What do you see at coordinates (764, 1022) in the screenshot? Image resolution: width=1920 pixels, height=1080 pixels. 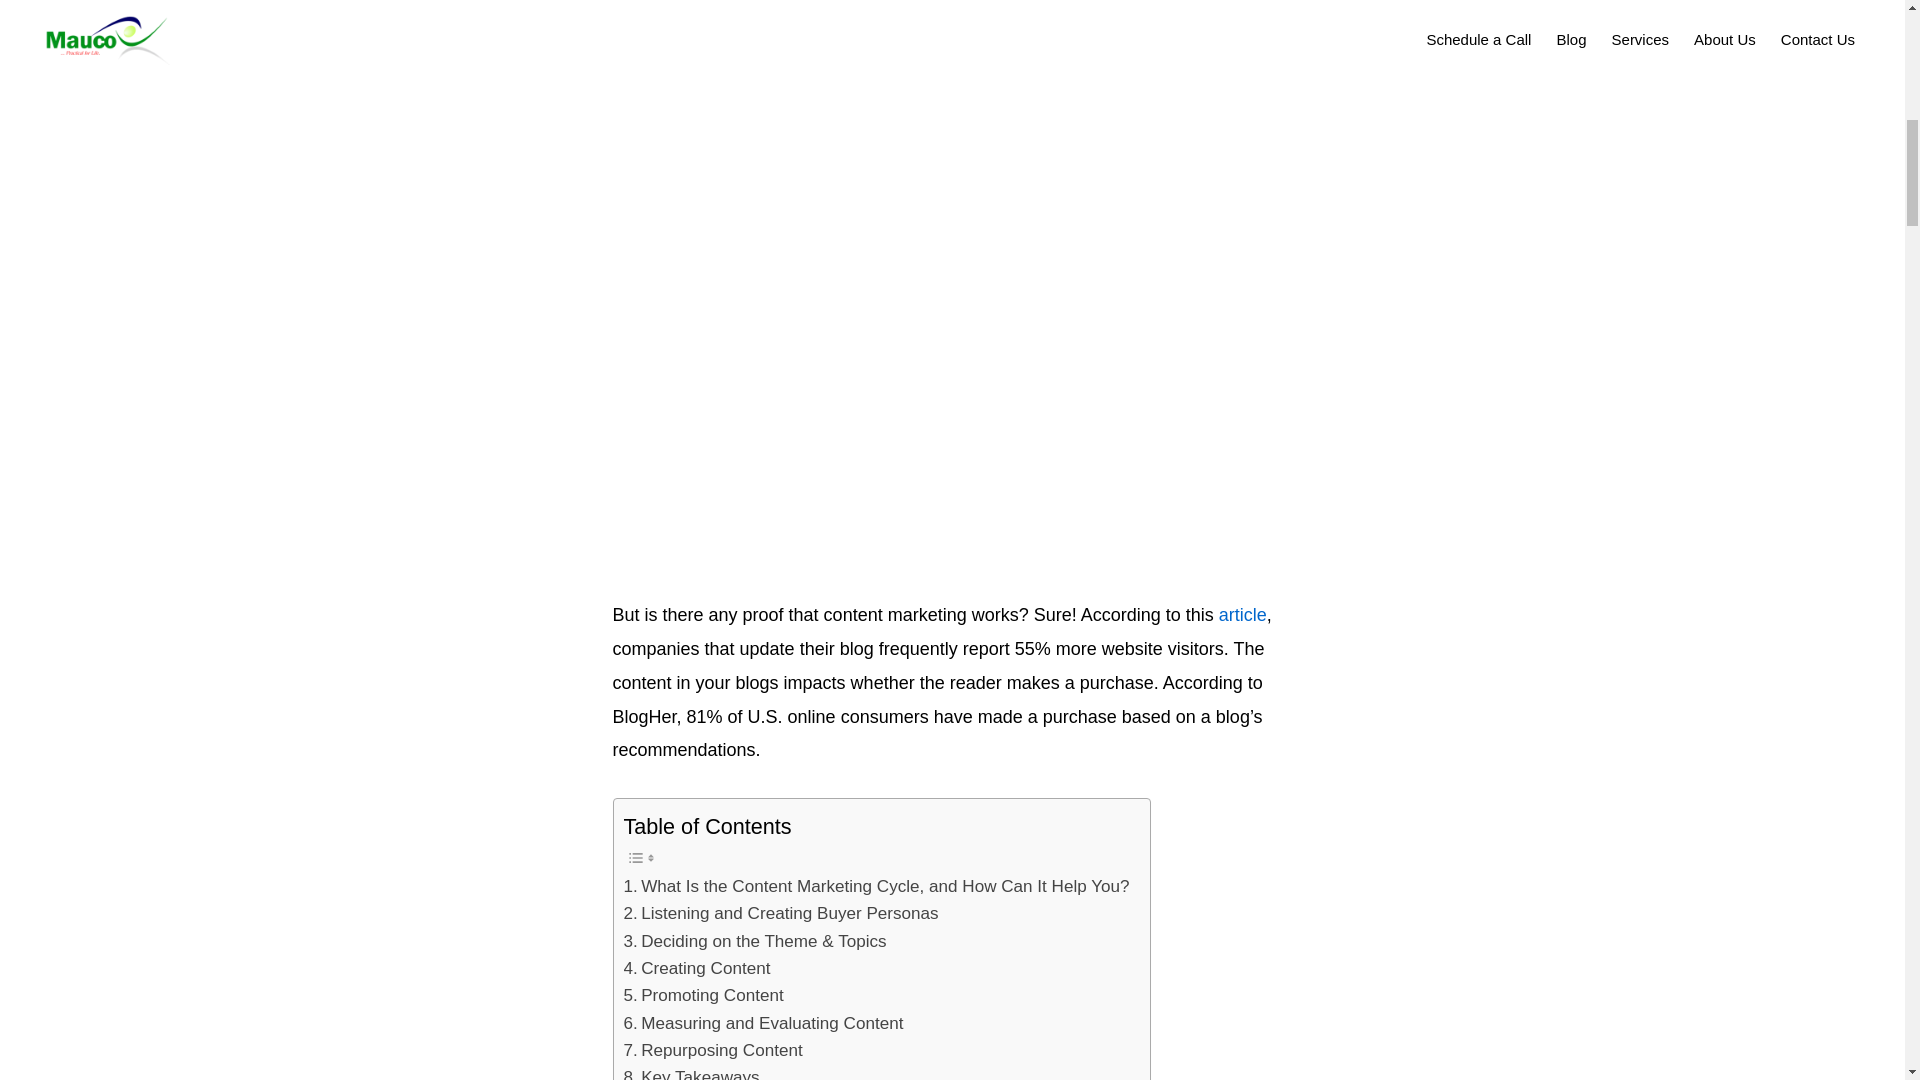 I see `Measuring and Evaluating Content` at bounding box center [764, 1022].